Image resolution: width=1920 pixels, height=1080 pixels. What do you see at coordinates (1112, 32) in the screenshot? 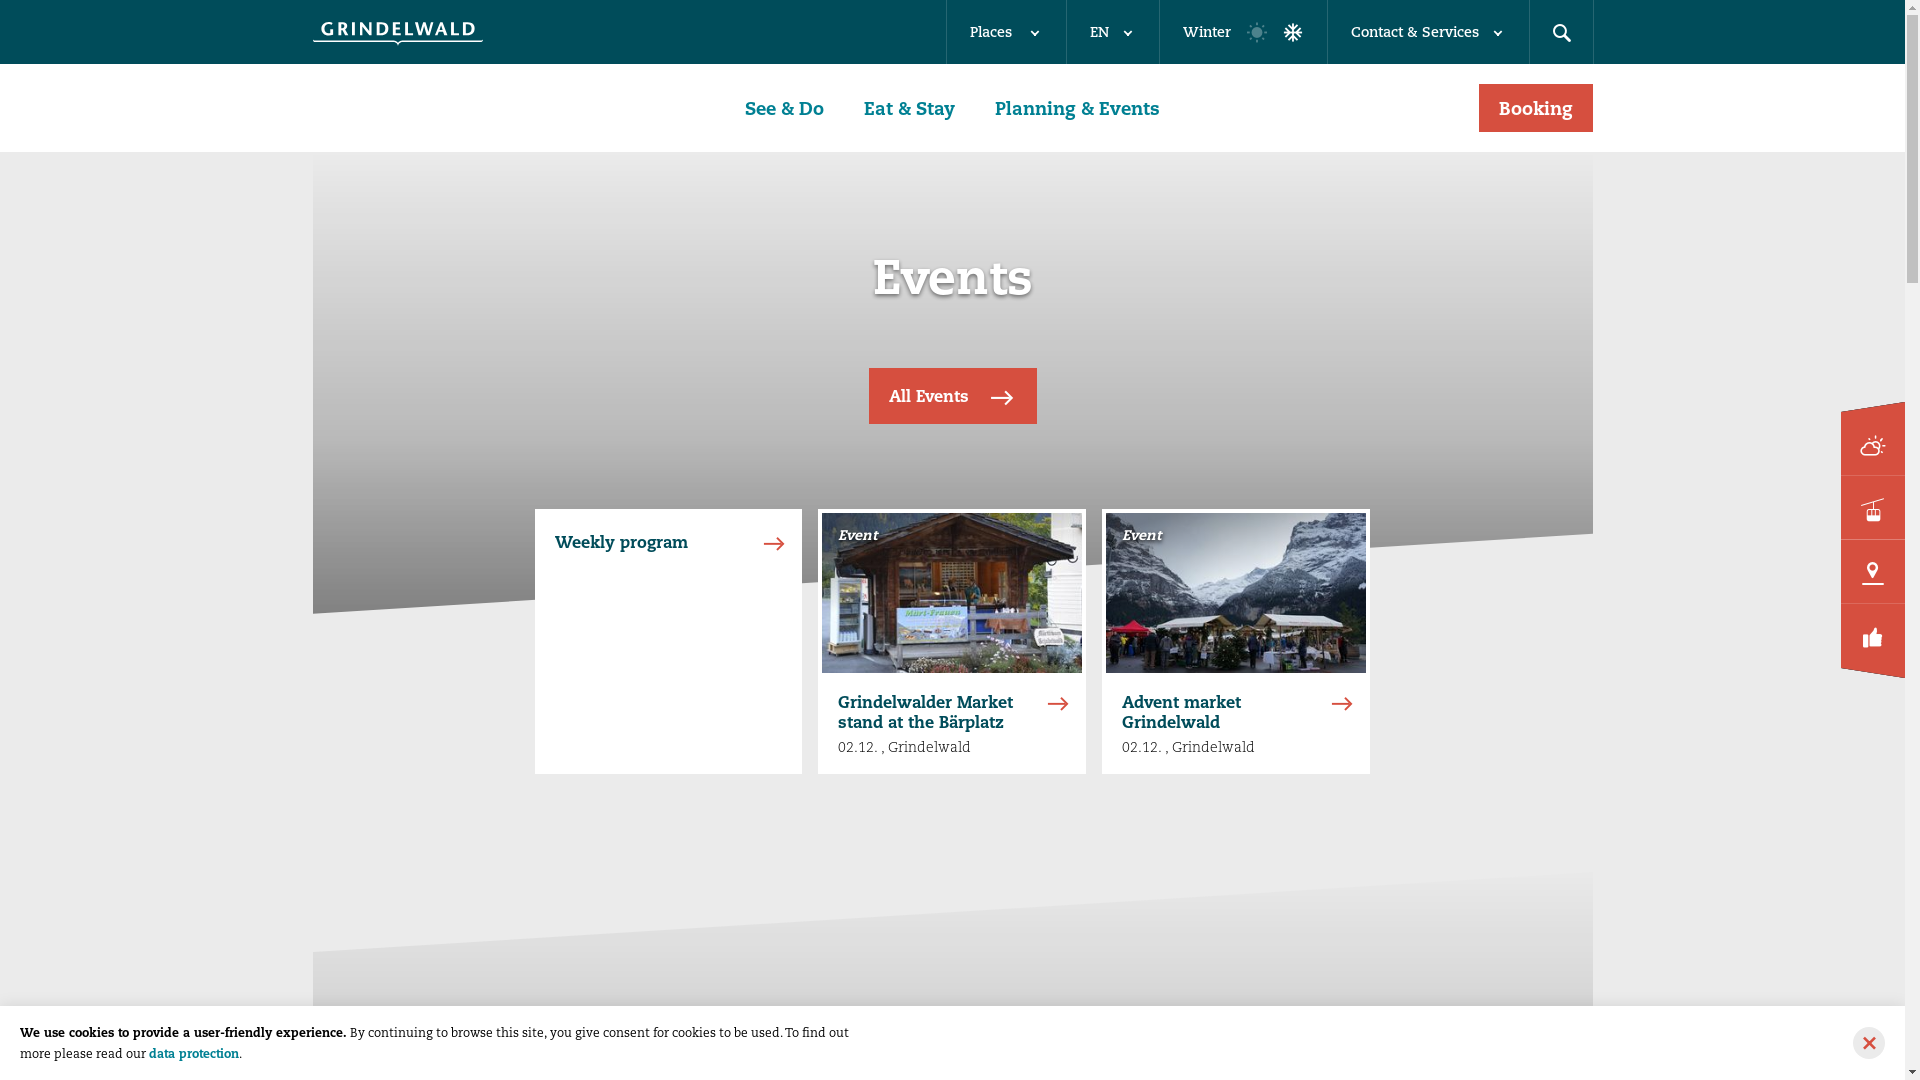
I see `EN` at bounding box center [1112, 32].